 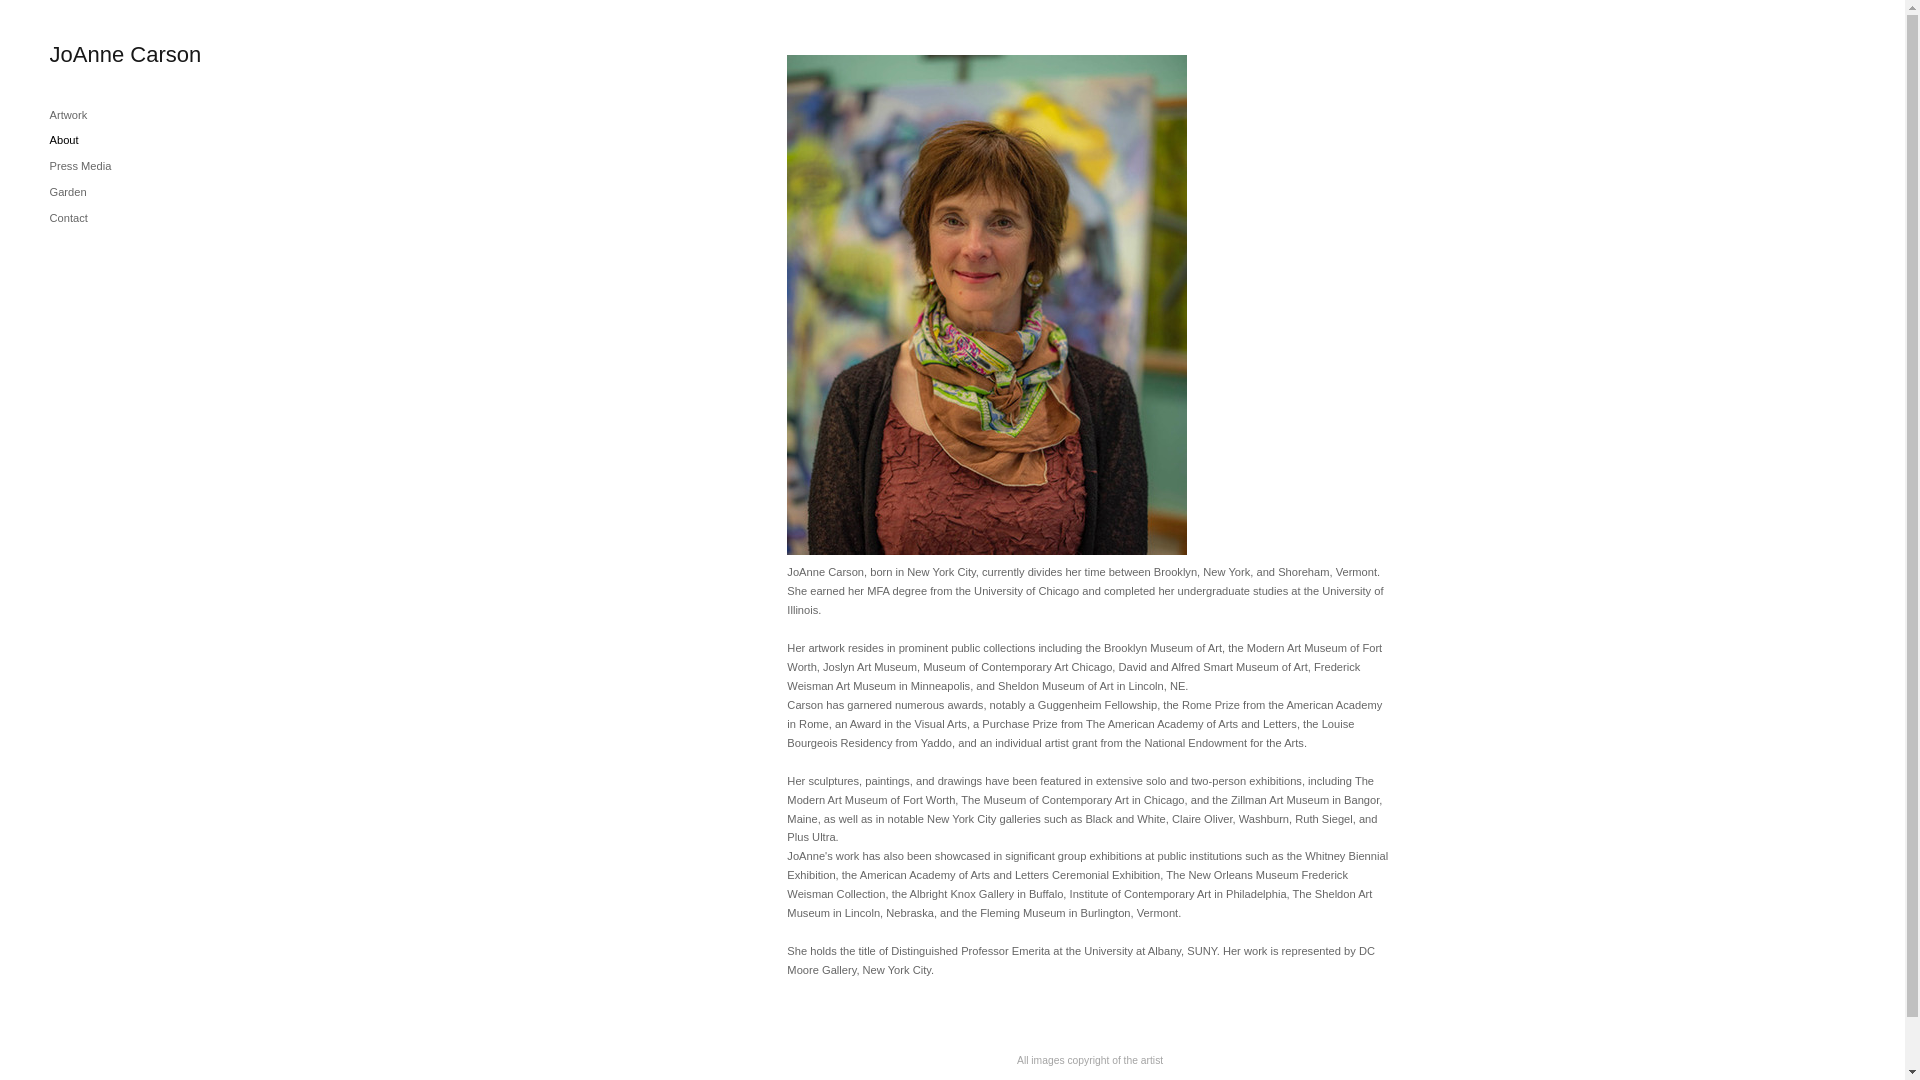 What do you see at coordinates (80, 165) in the screenshot?
I see `Press Media` at bounding box center [80, 165].